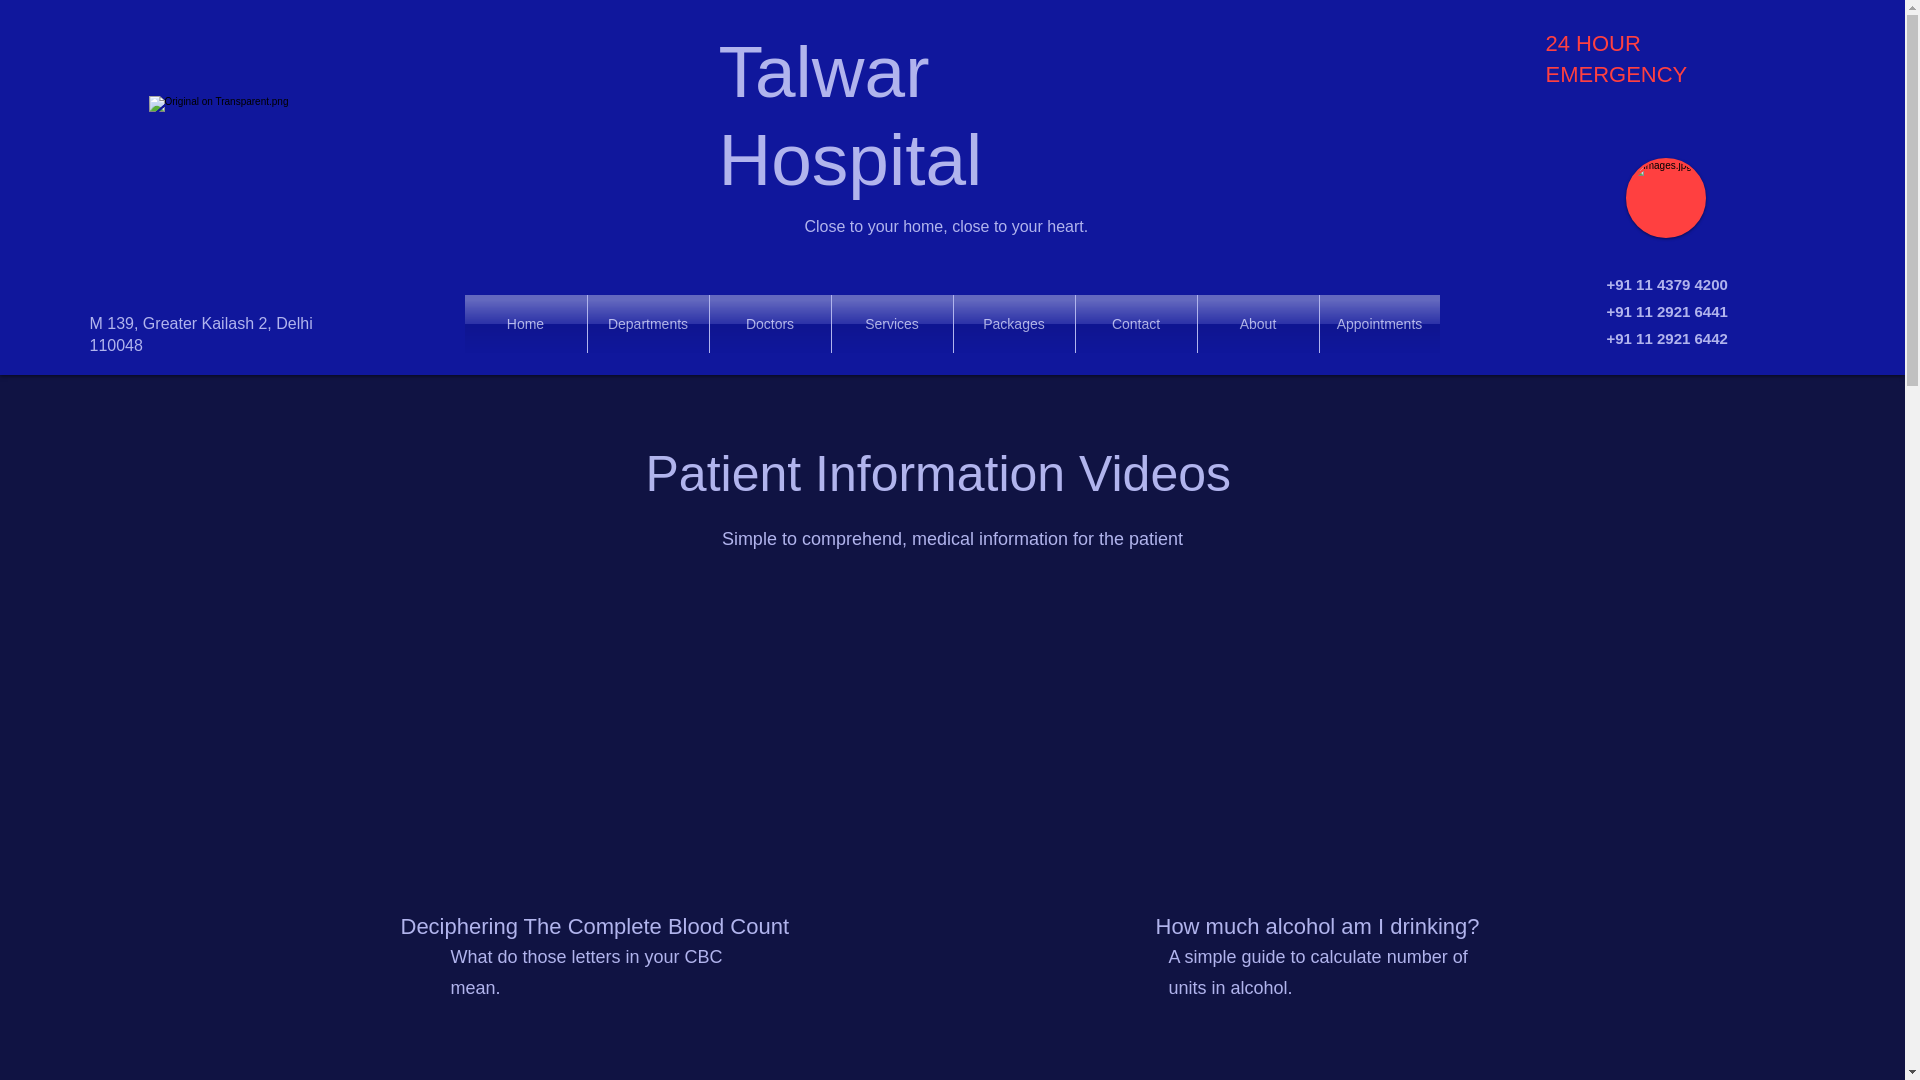 The width and height of the screenshot is (1920, 1080). I want to click on Services, so click(892, 324).